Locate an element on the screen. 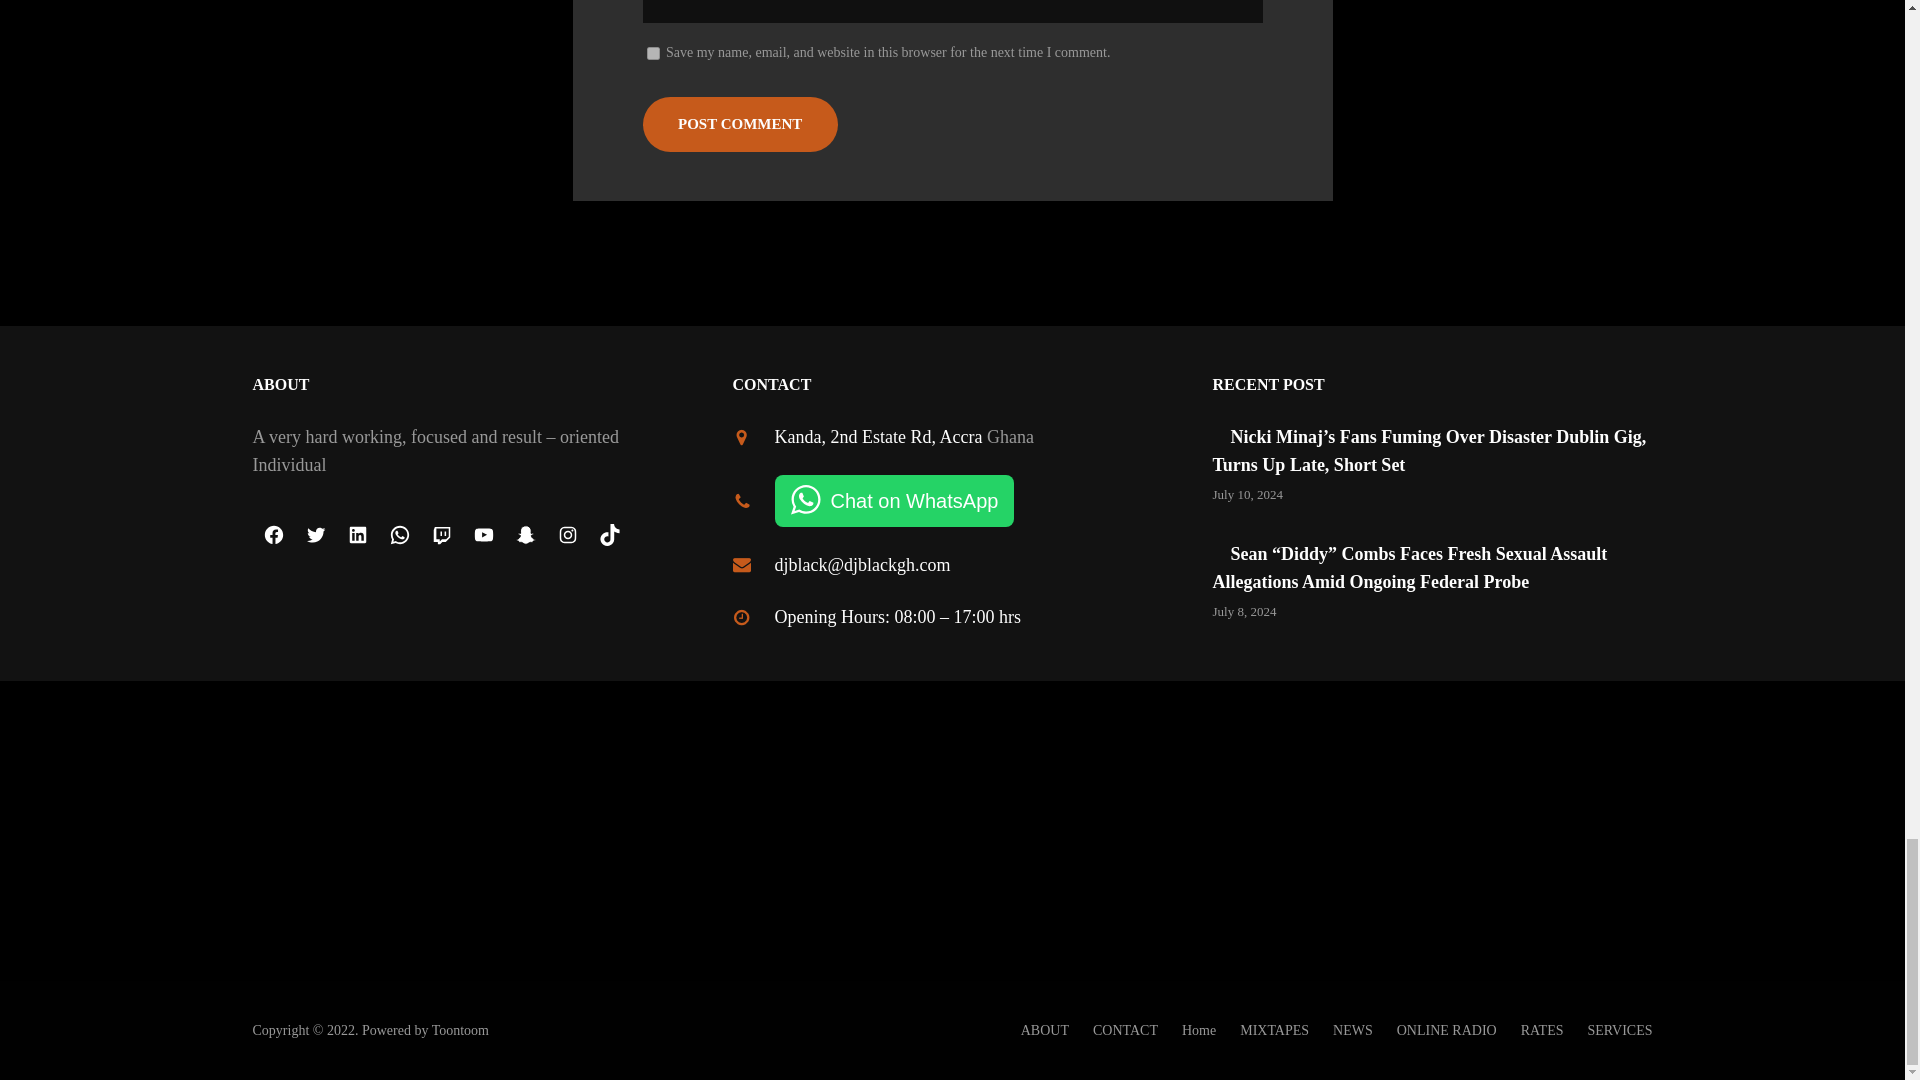  Instagram is located at coordinates (566, 535).